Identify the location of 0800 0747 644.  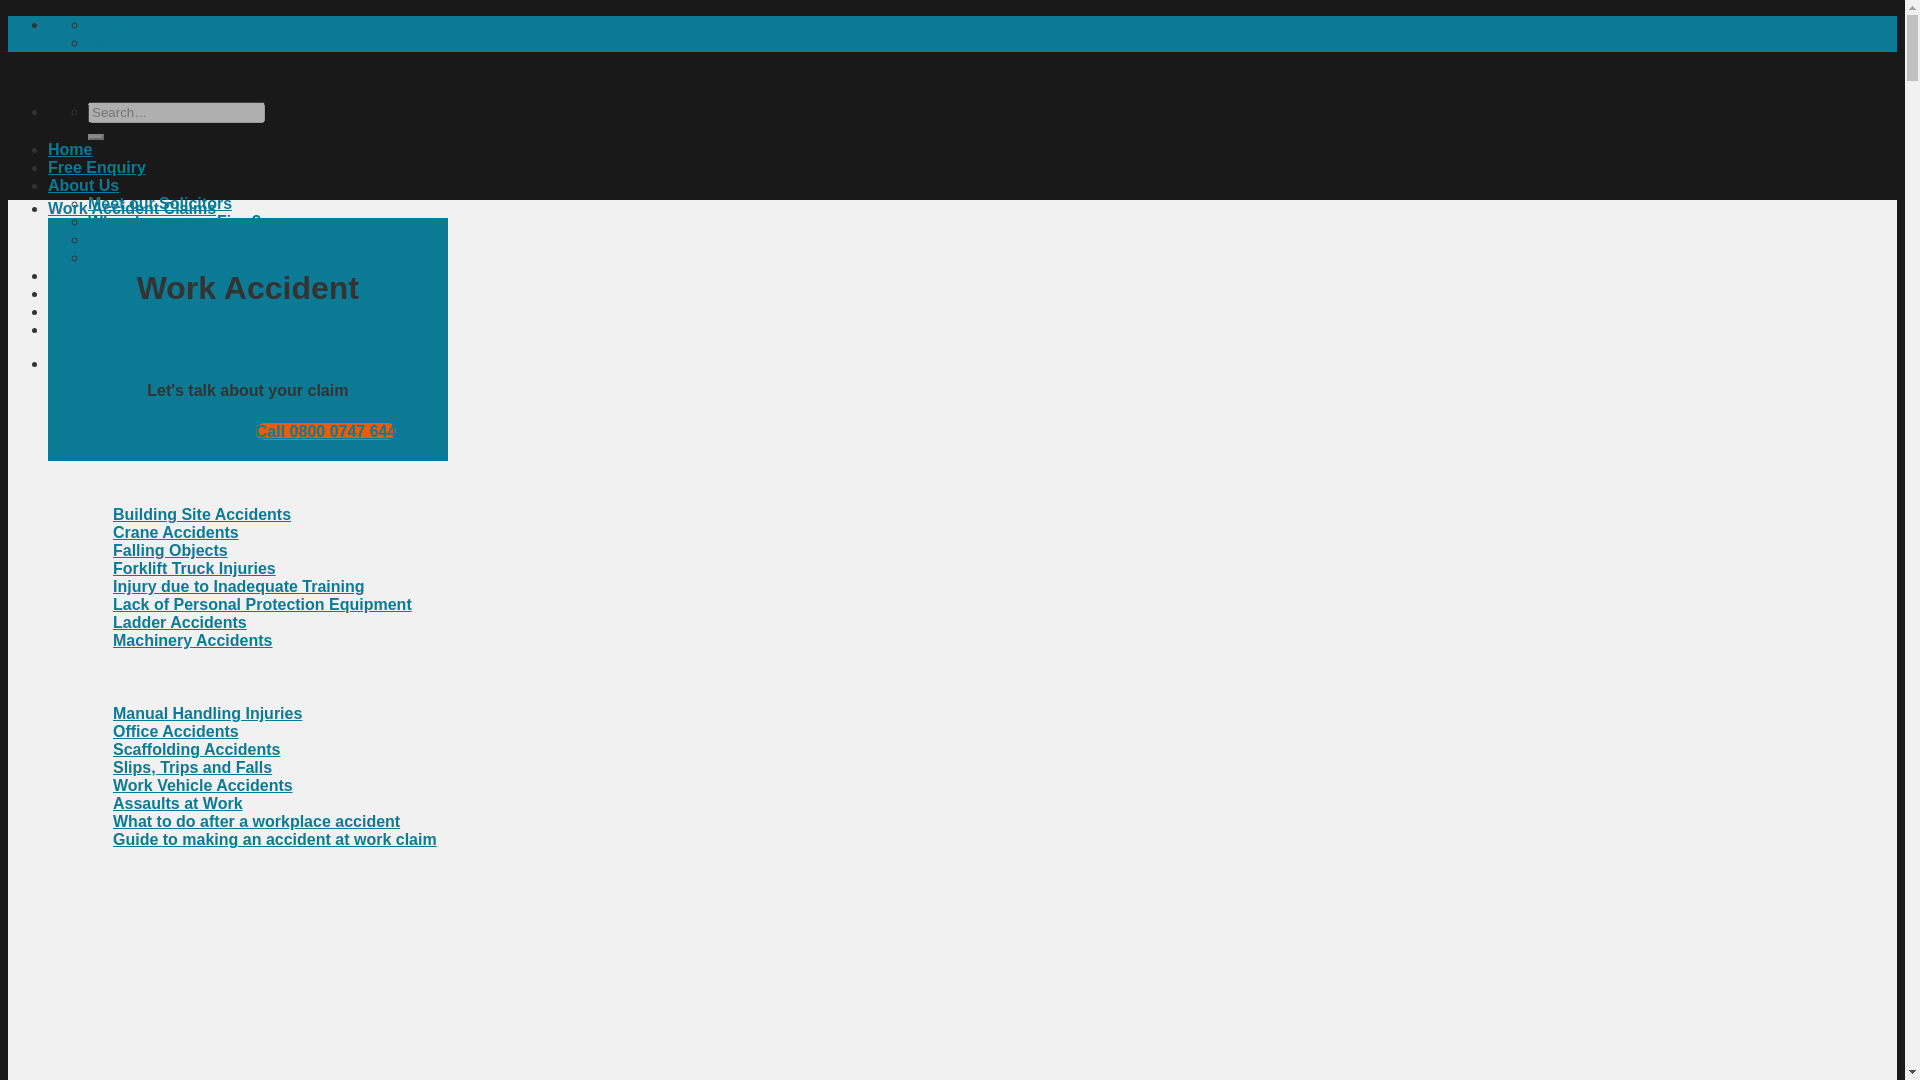
(142, 42).